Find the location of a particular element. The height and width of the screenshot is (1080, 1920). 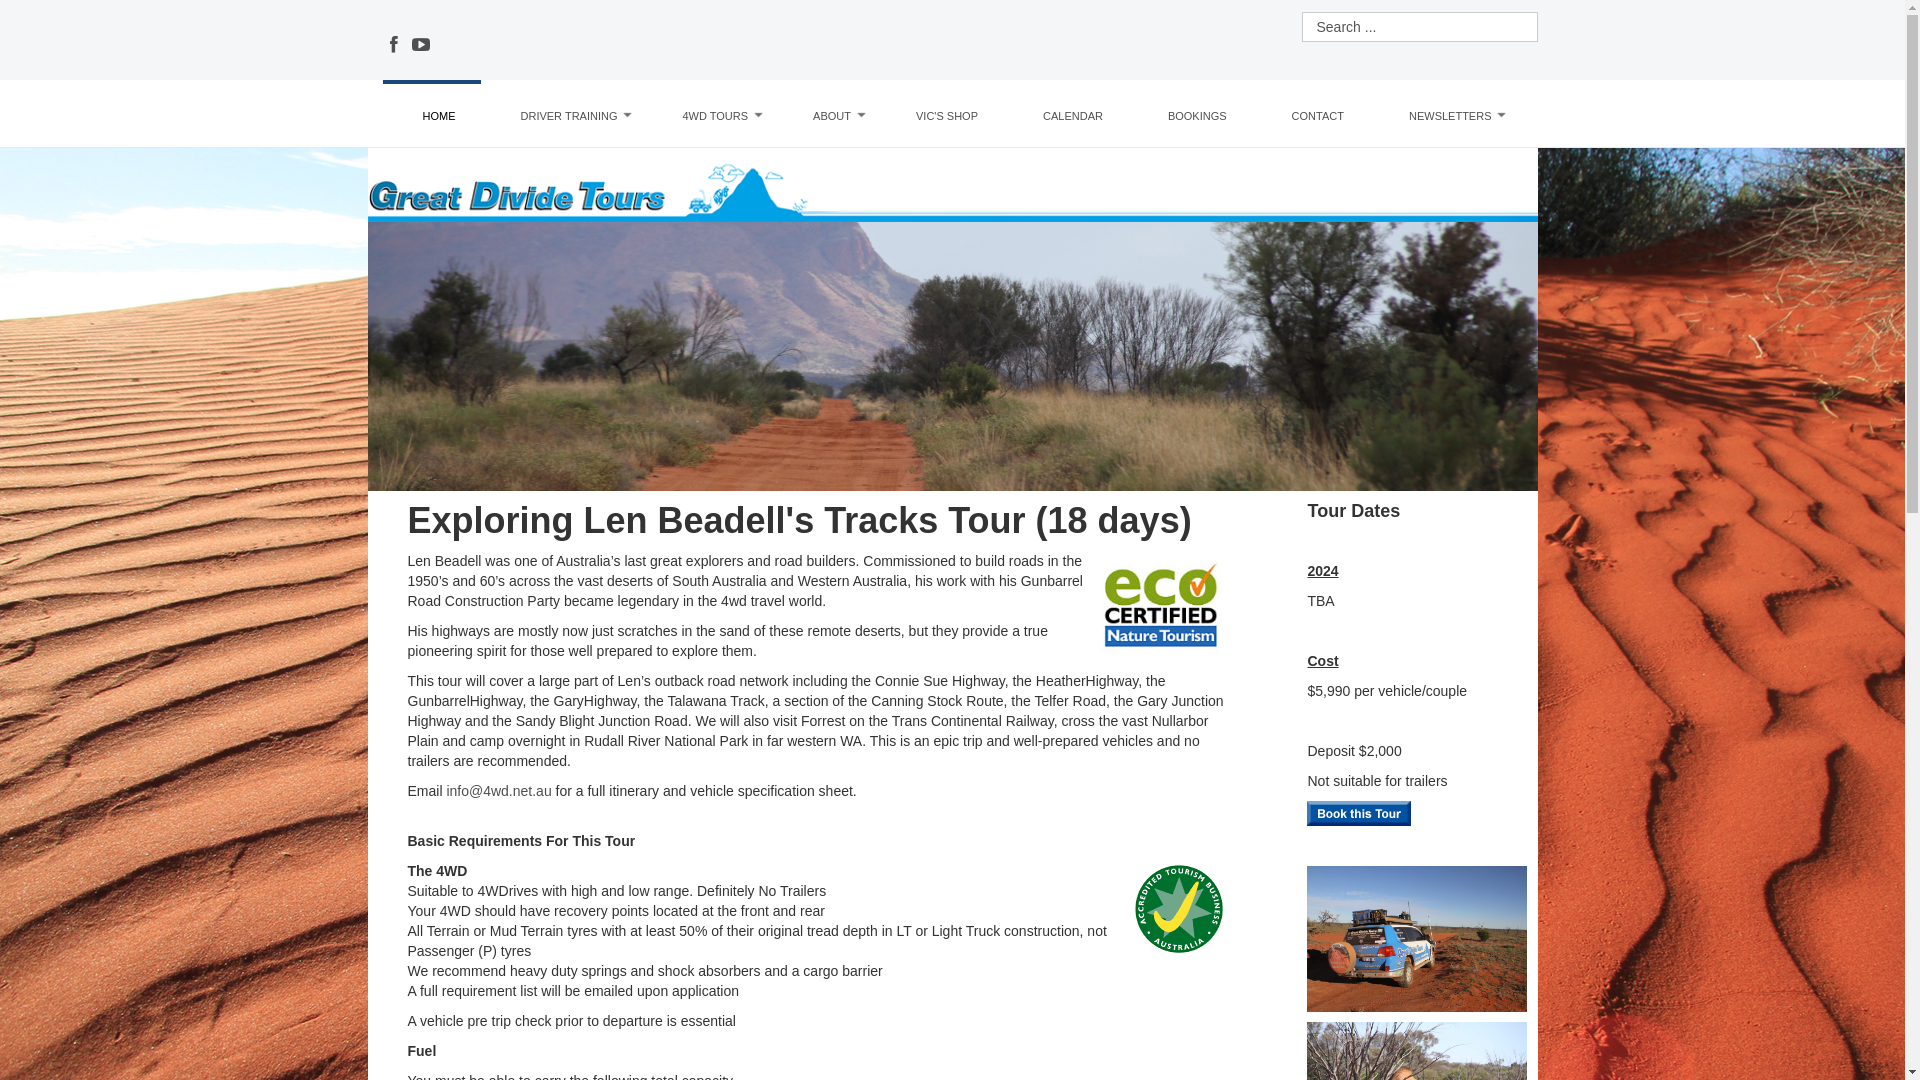

NEWSLETTERS is located at coordinates (1450, 116).